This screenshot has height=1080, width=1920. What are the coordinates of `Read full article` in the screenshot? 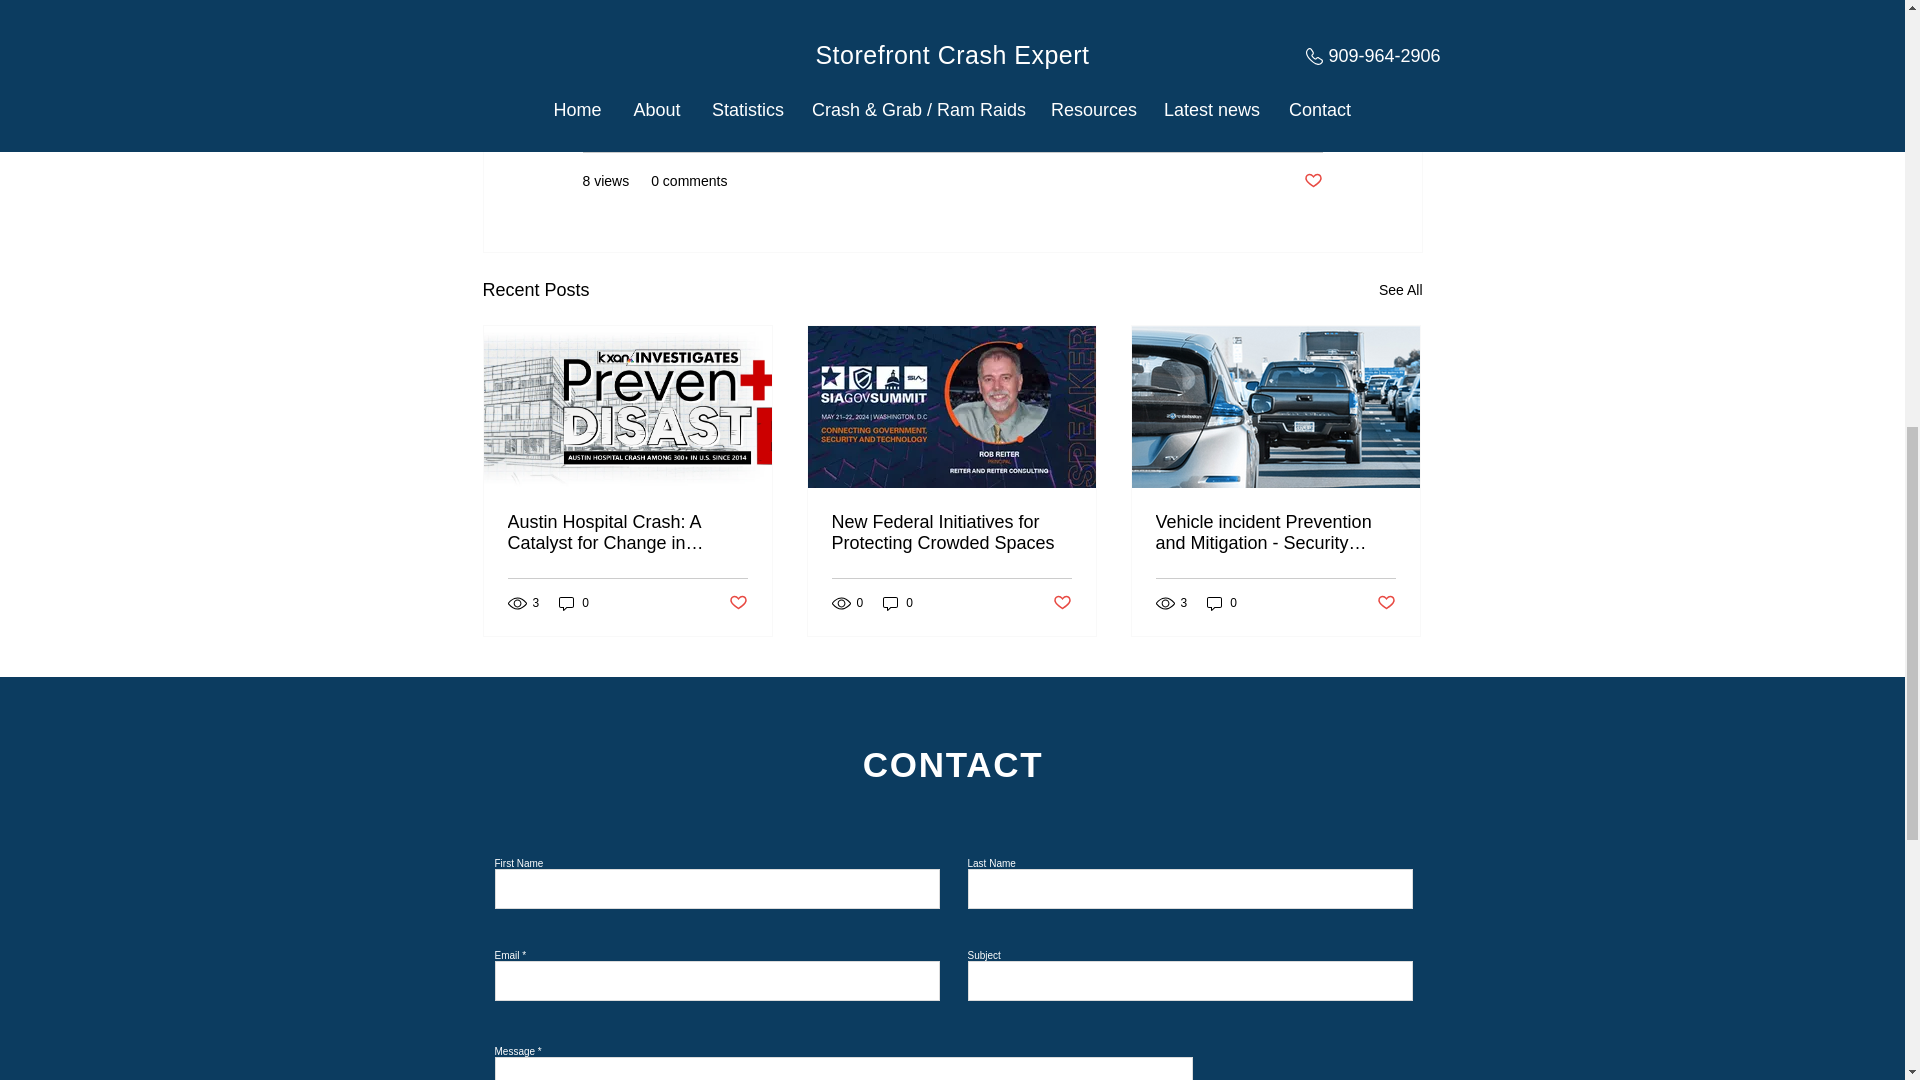 It's located at (644, 26).